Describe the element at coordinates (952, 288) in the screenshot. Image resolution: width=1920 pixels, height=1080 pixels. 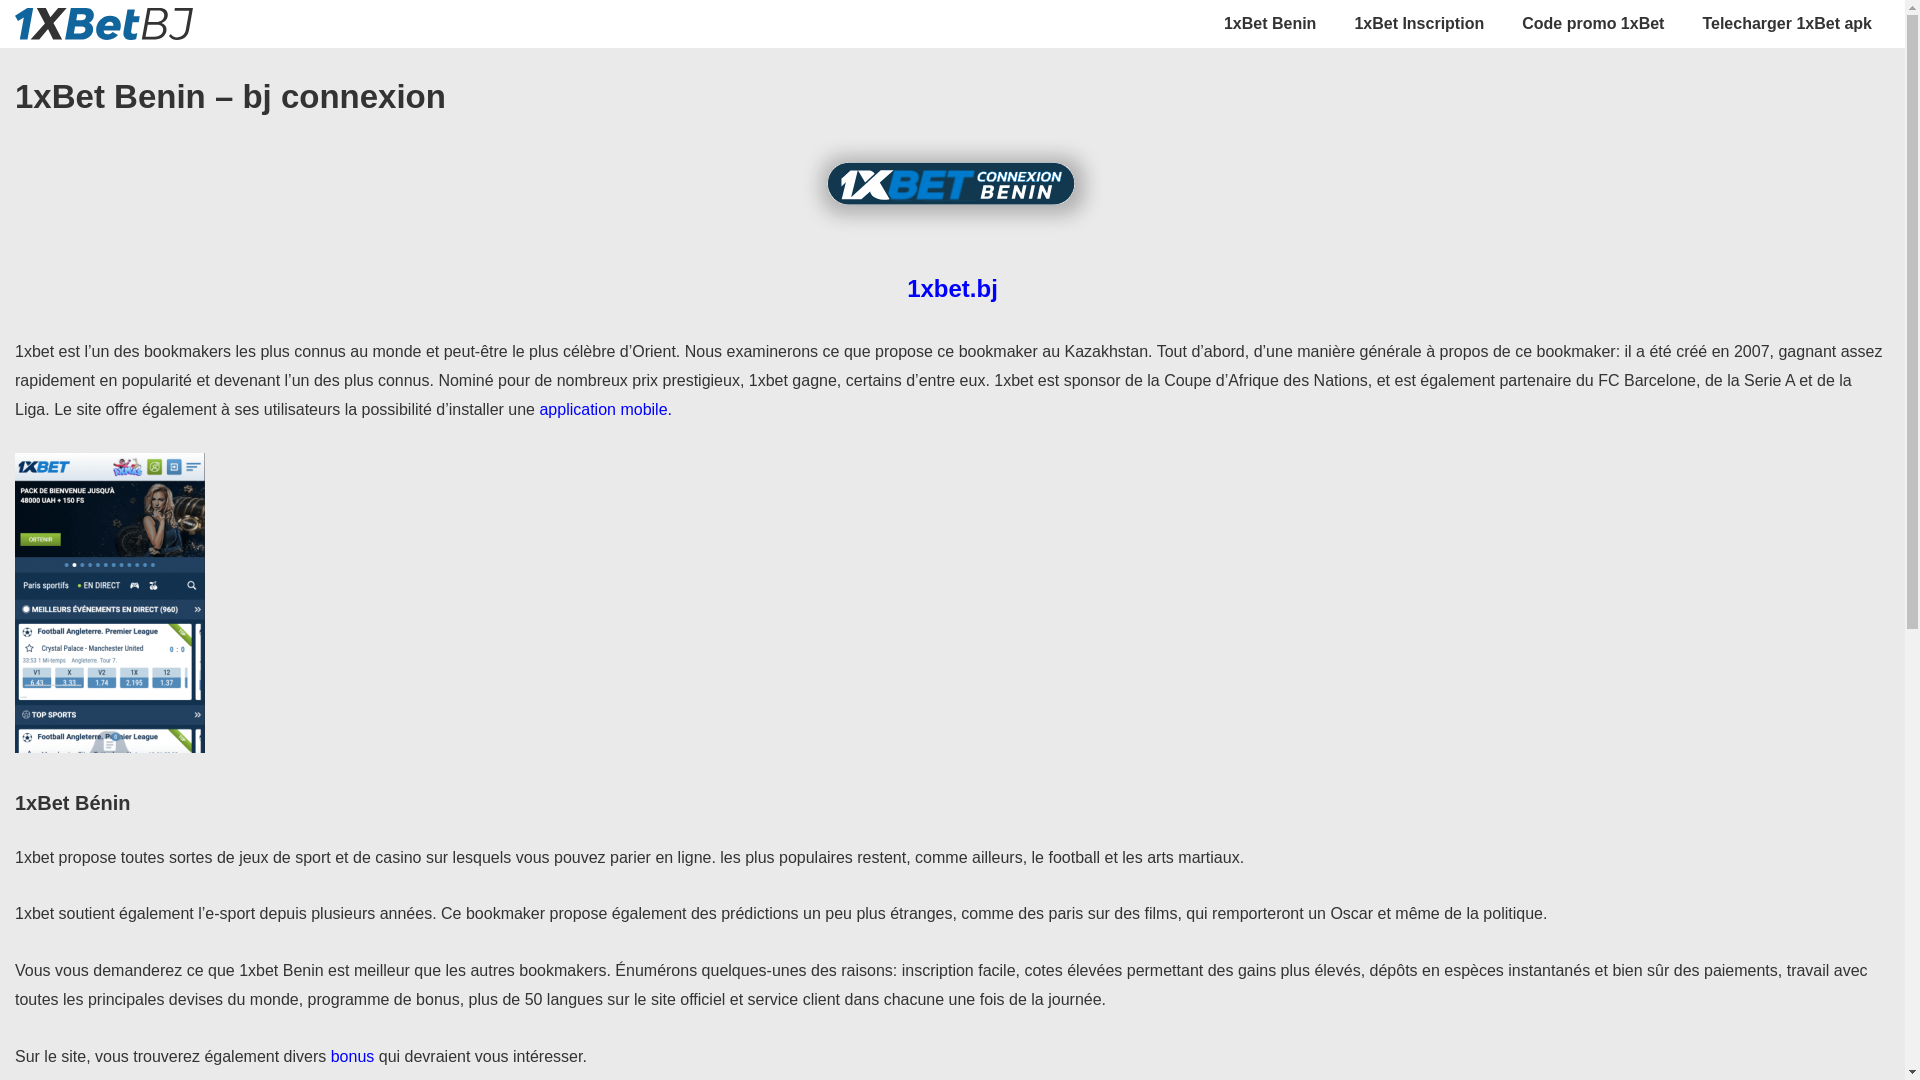
I see `1xbet.bj` at that location.